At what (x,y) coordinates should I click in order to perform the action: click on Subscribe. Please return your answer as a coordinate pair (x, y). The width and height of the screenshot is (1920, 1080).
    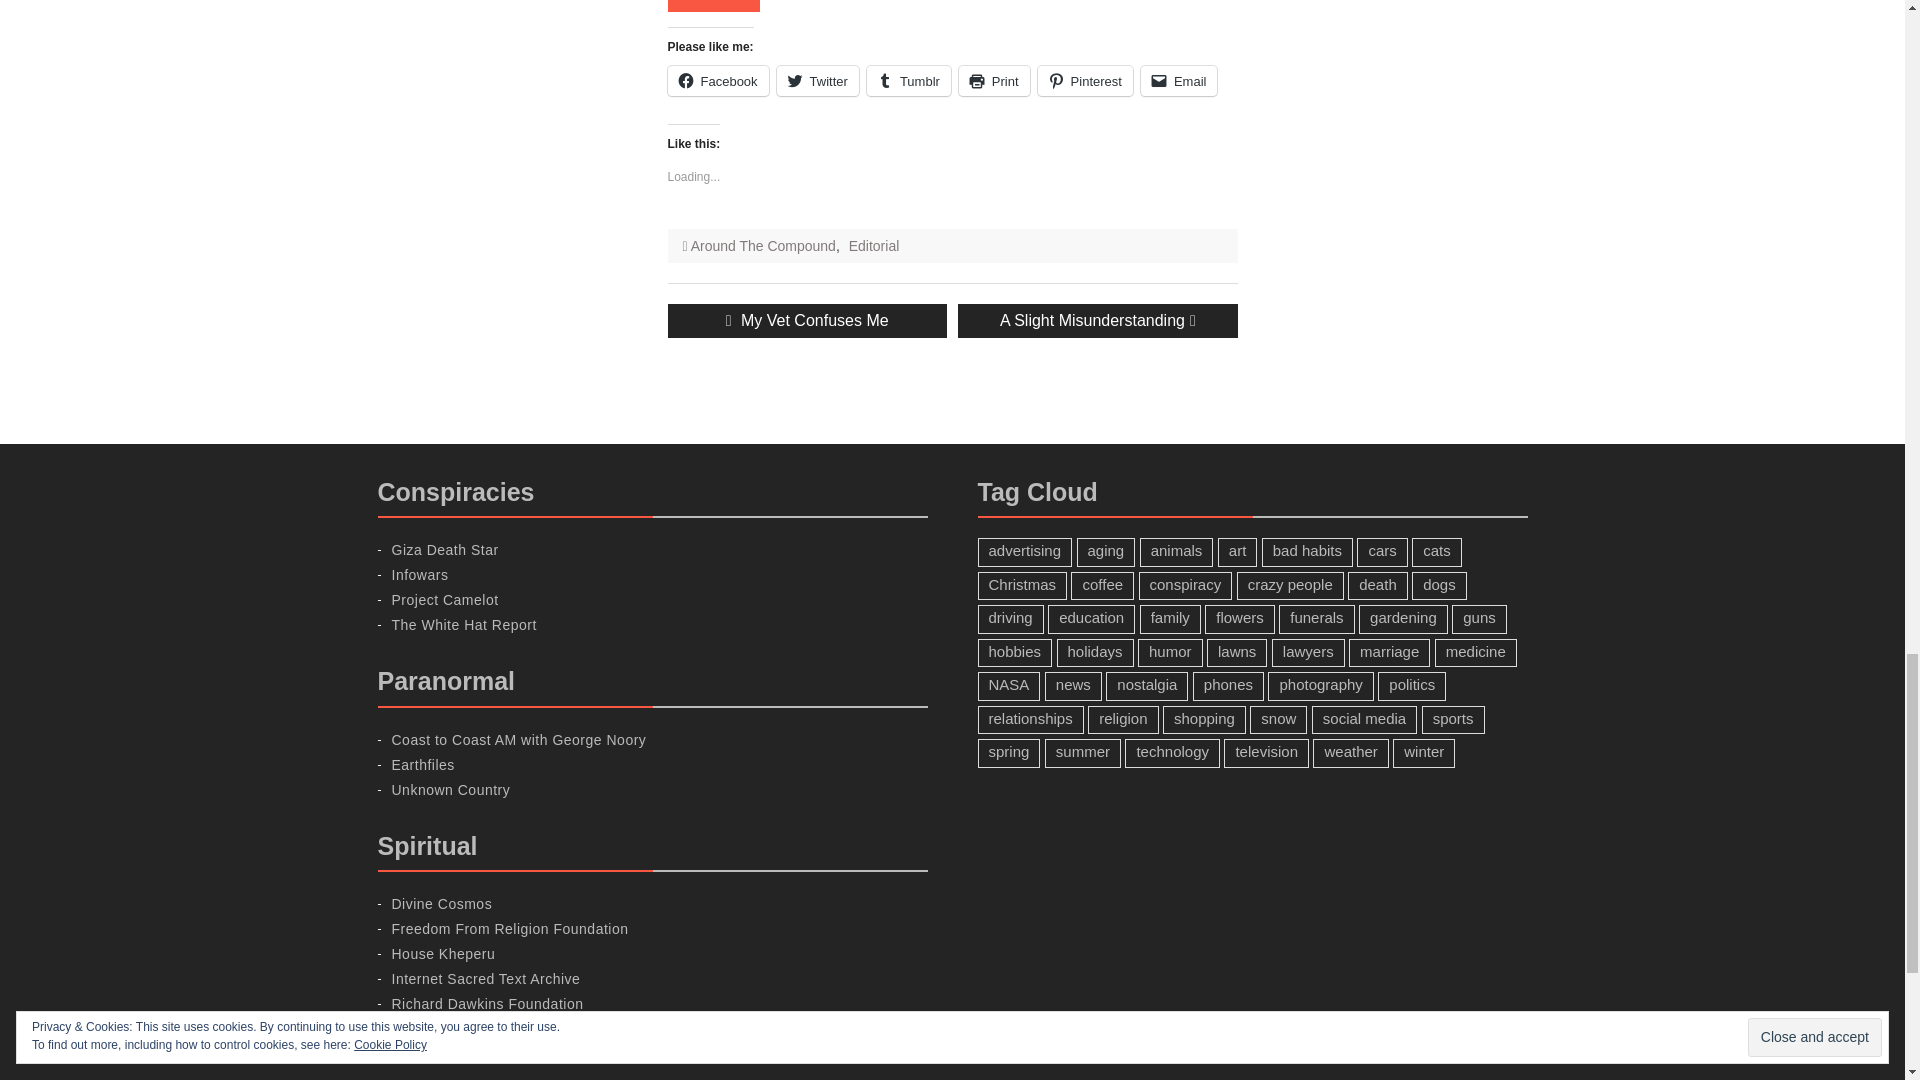
    Looking at the image, I should click on (714, 6).